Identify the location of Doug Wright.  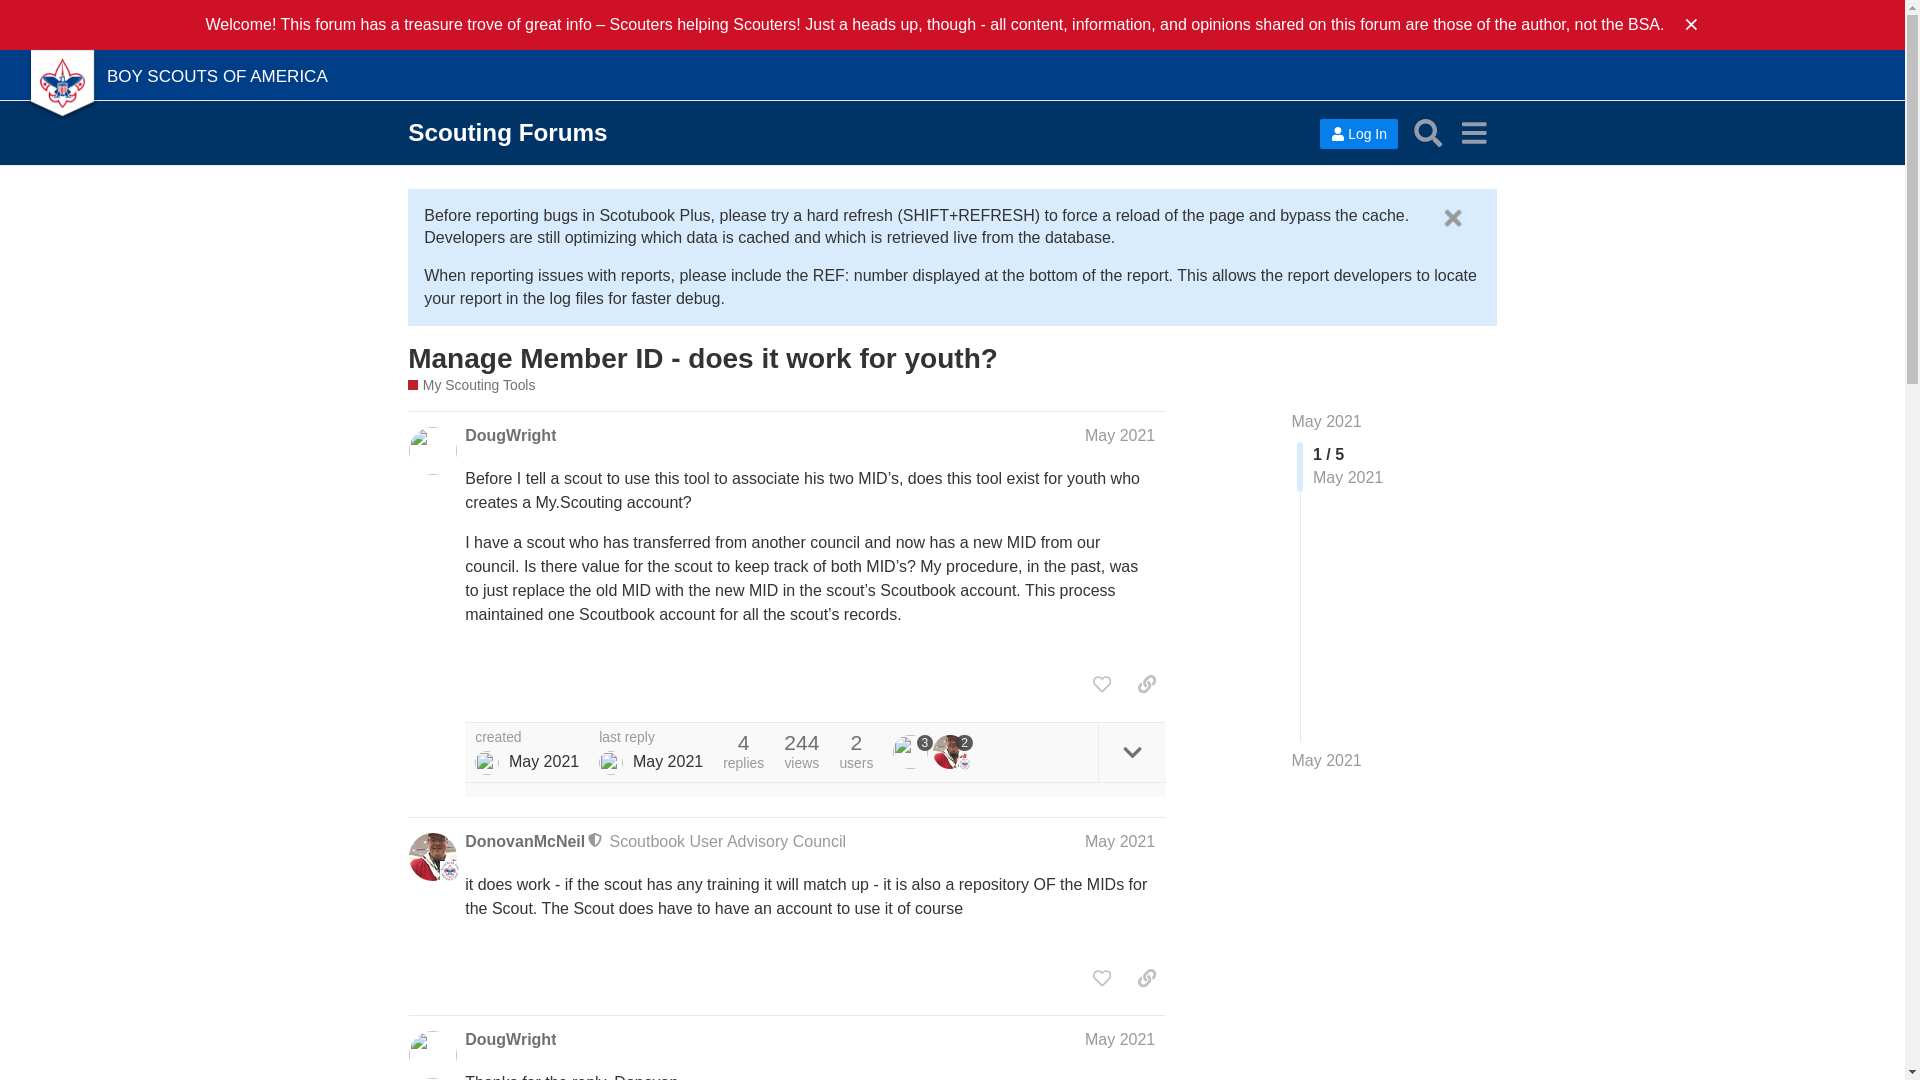
(610, 762).